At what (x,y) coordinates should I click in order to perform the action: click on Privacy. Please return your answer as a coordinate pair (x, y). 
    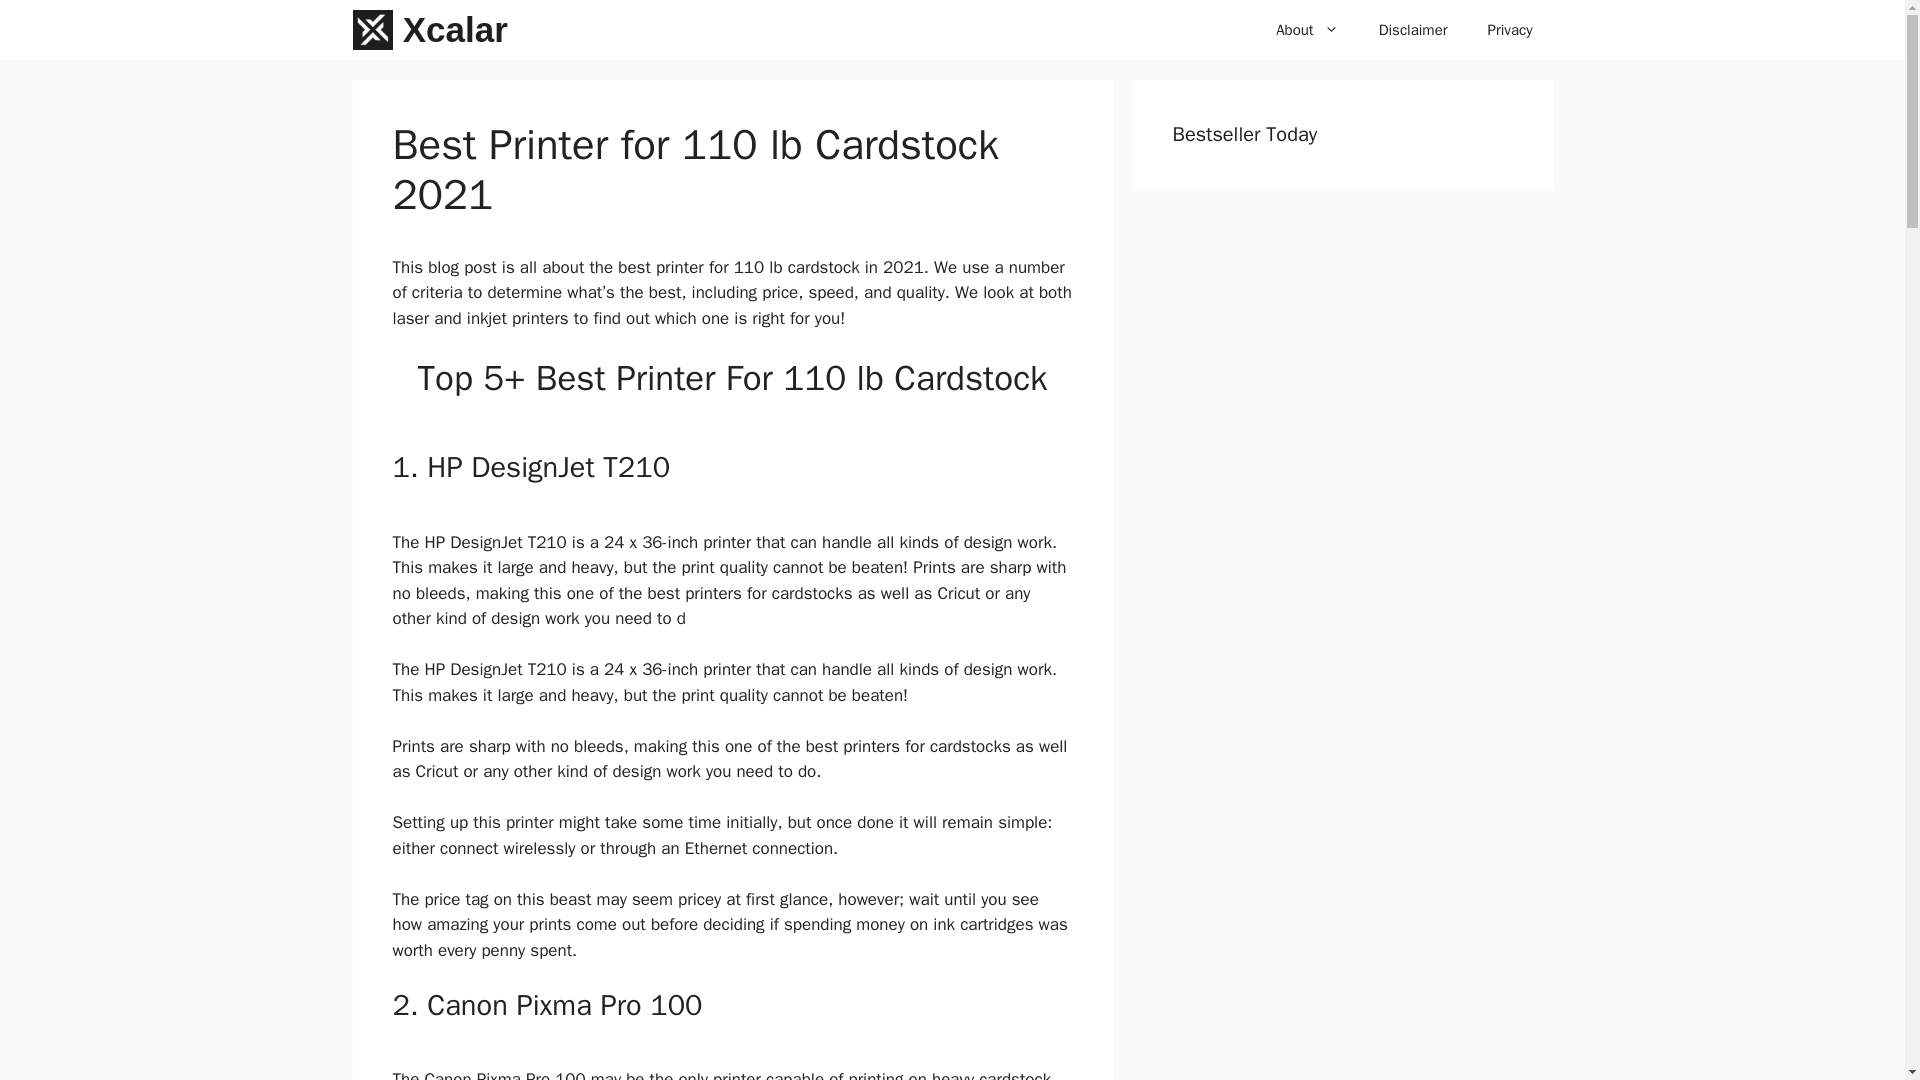
    Looking at the image, I should click on (1510, 30).